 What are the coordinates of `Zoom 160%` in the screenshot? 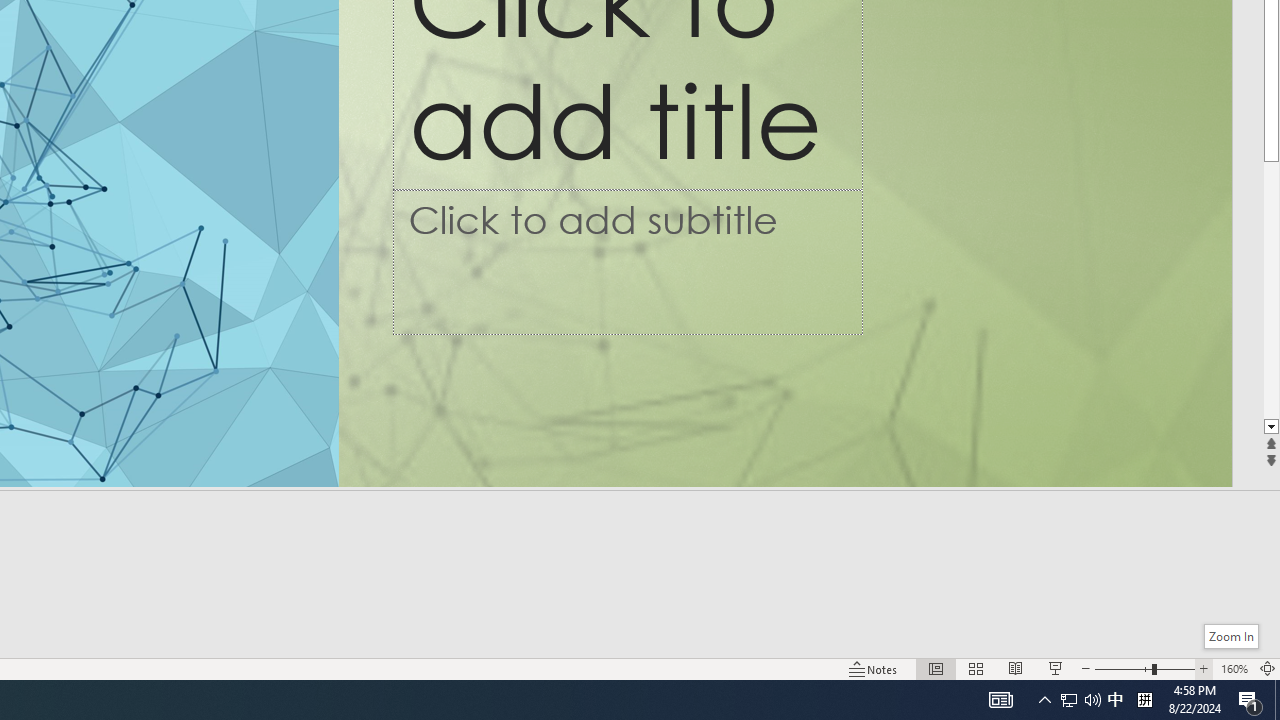 It's located at (1234, 668).